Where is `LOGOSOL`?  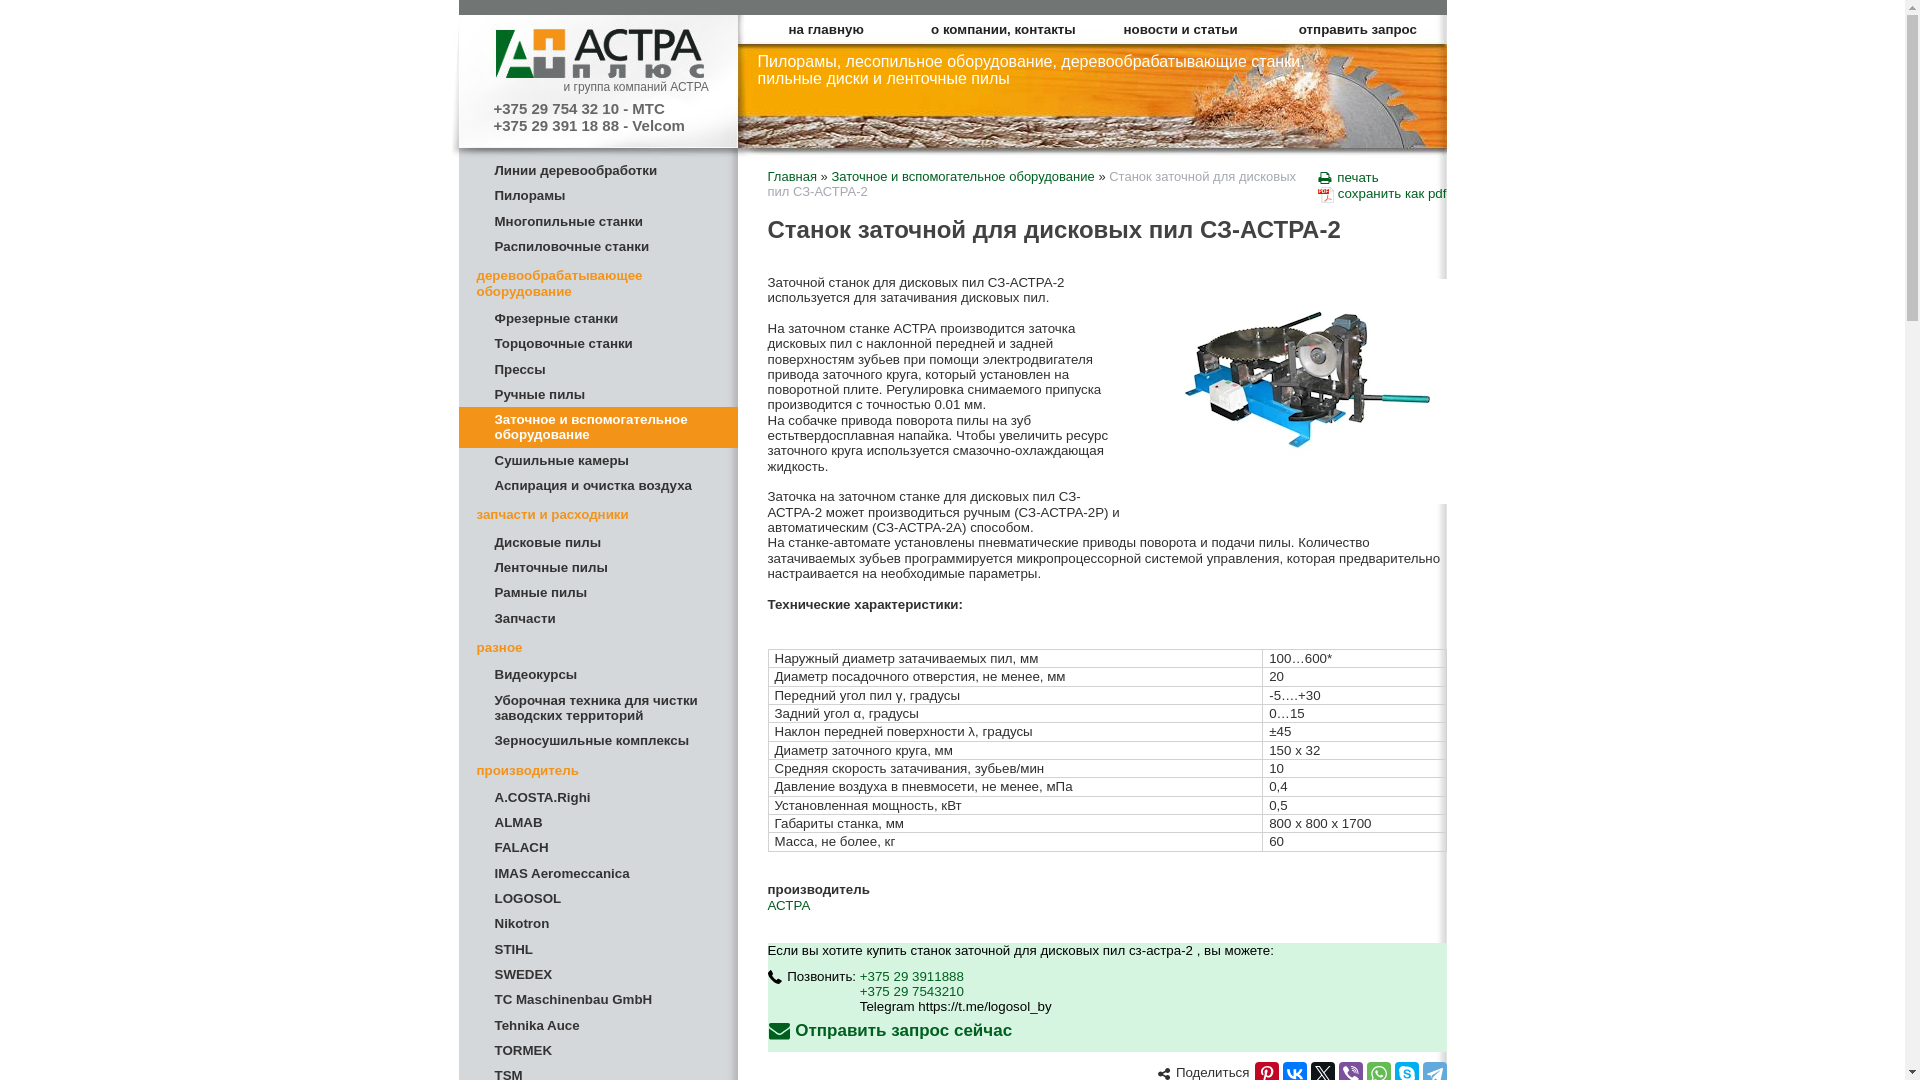 LOGOSOL is located at coordinates (598, 898).